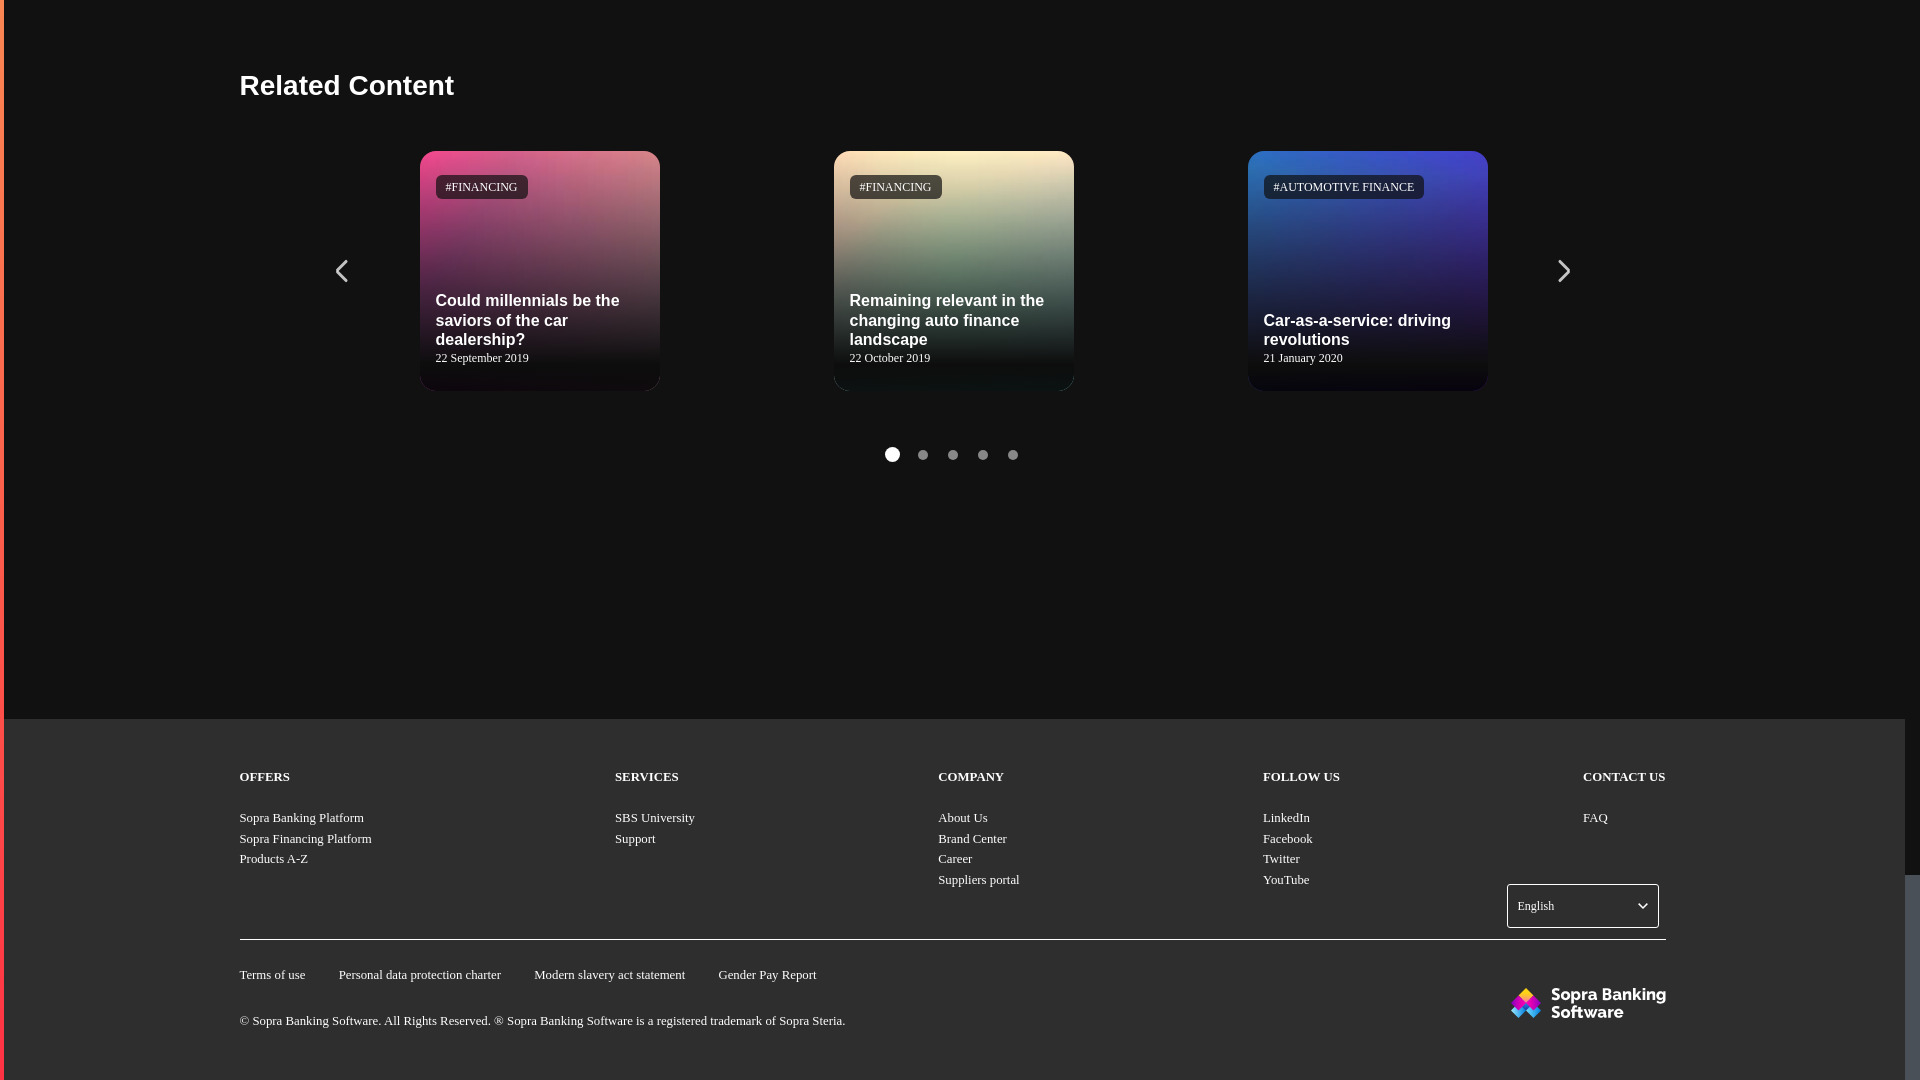 Image resolution: width=1920 pixels, height=1080 pixels. What do you see at coordinates (306, 838) in the screenshot?
I see `Sopra Financing Platform` at bounding box center [306, 838].